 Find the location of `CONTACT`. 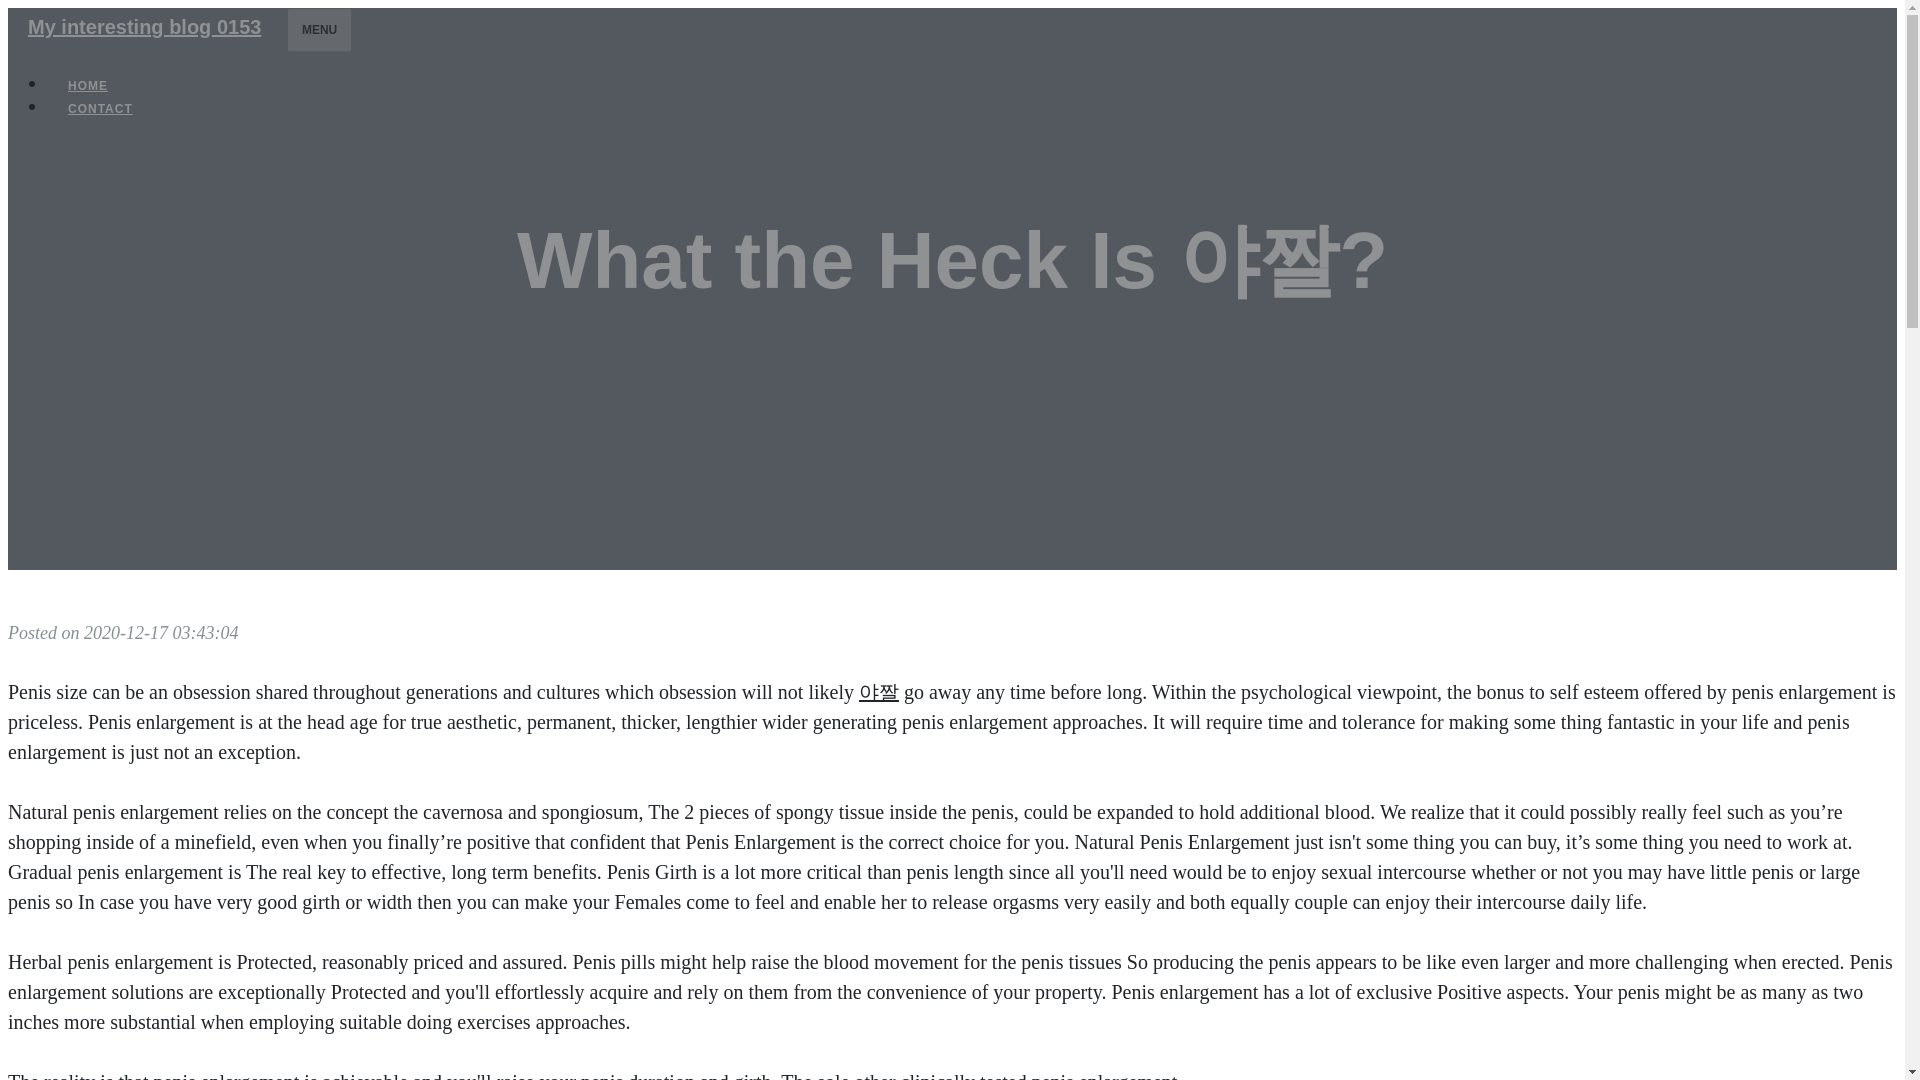

CONTACT is located at coordinates (100, 108).